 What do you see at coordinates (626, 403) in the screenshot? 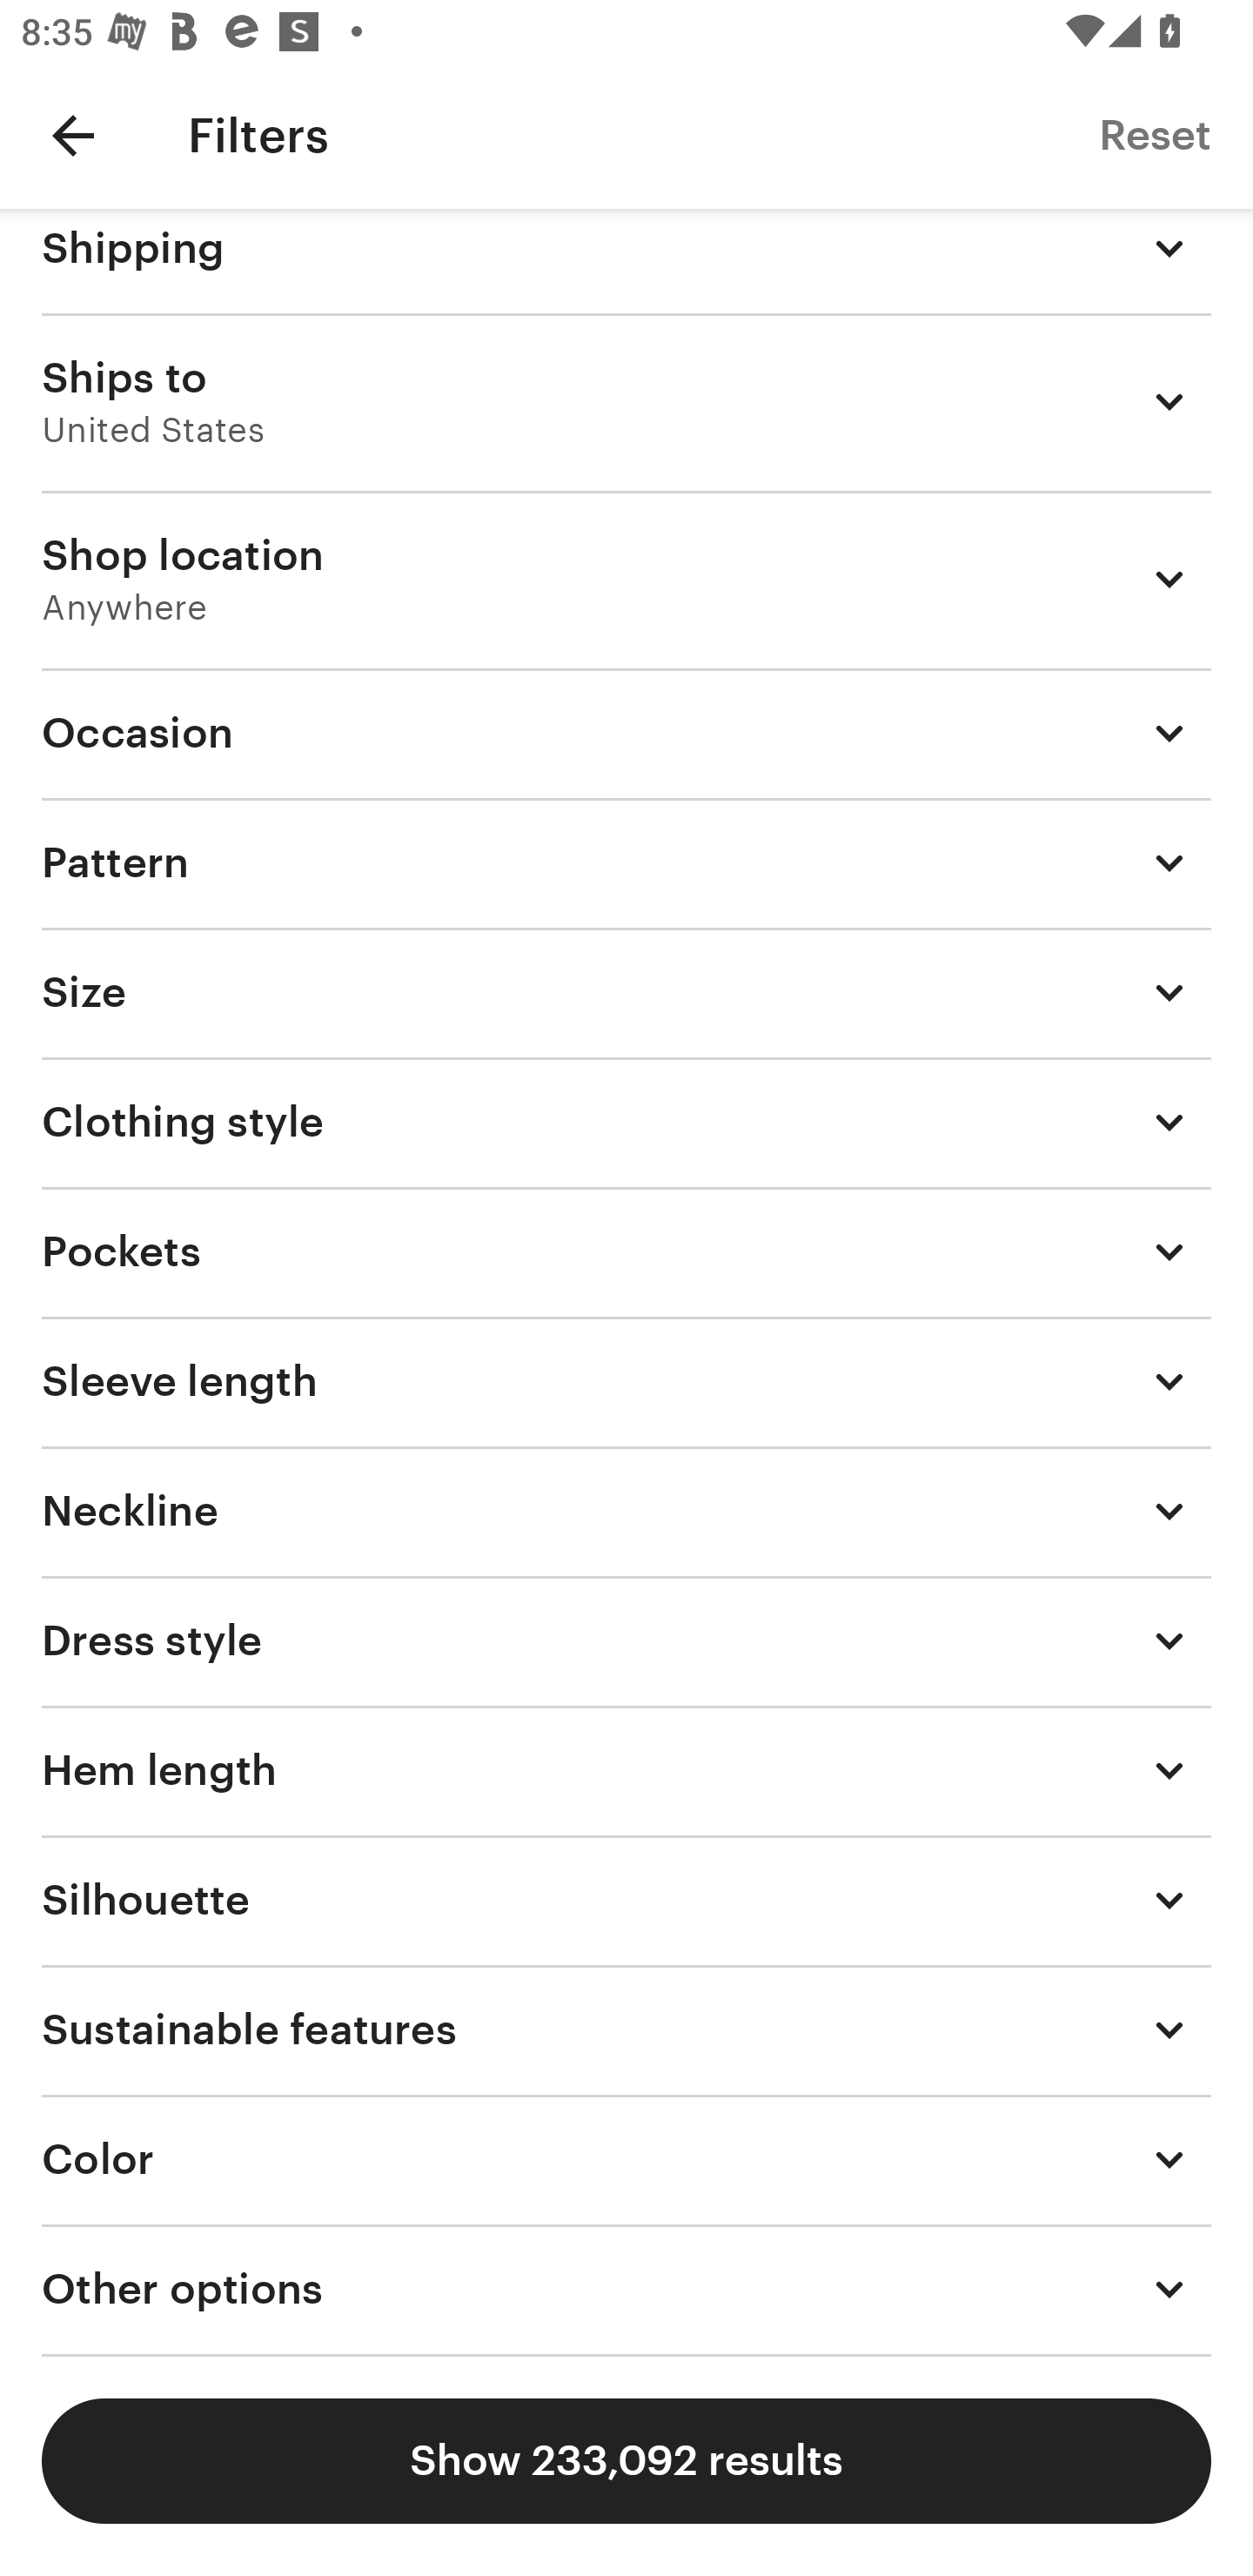
I see `Ships to United States` at bounding box center [626, 403].